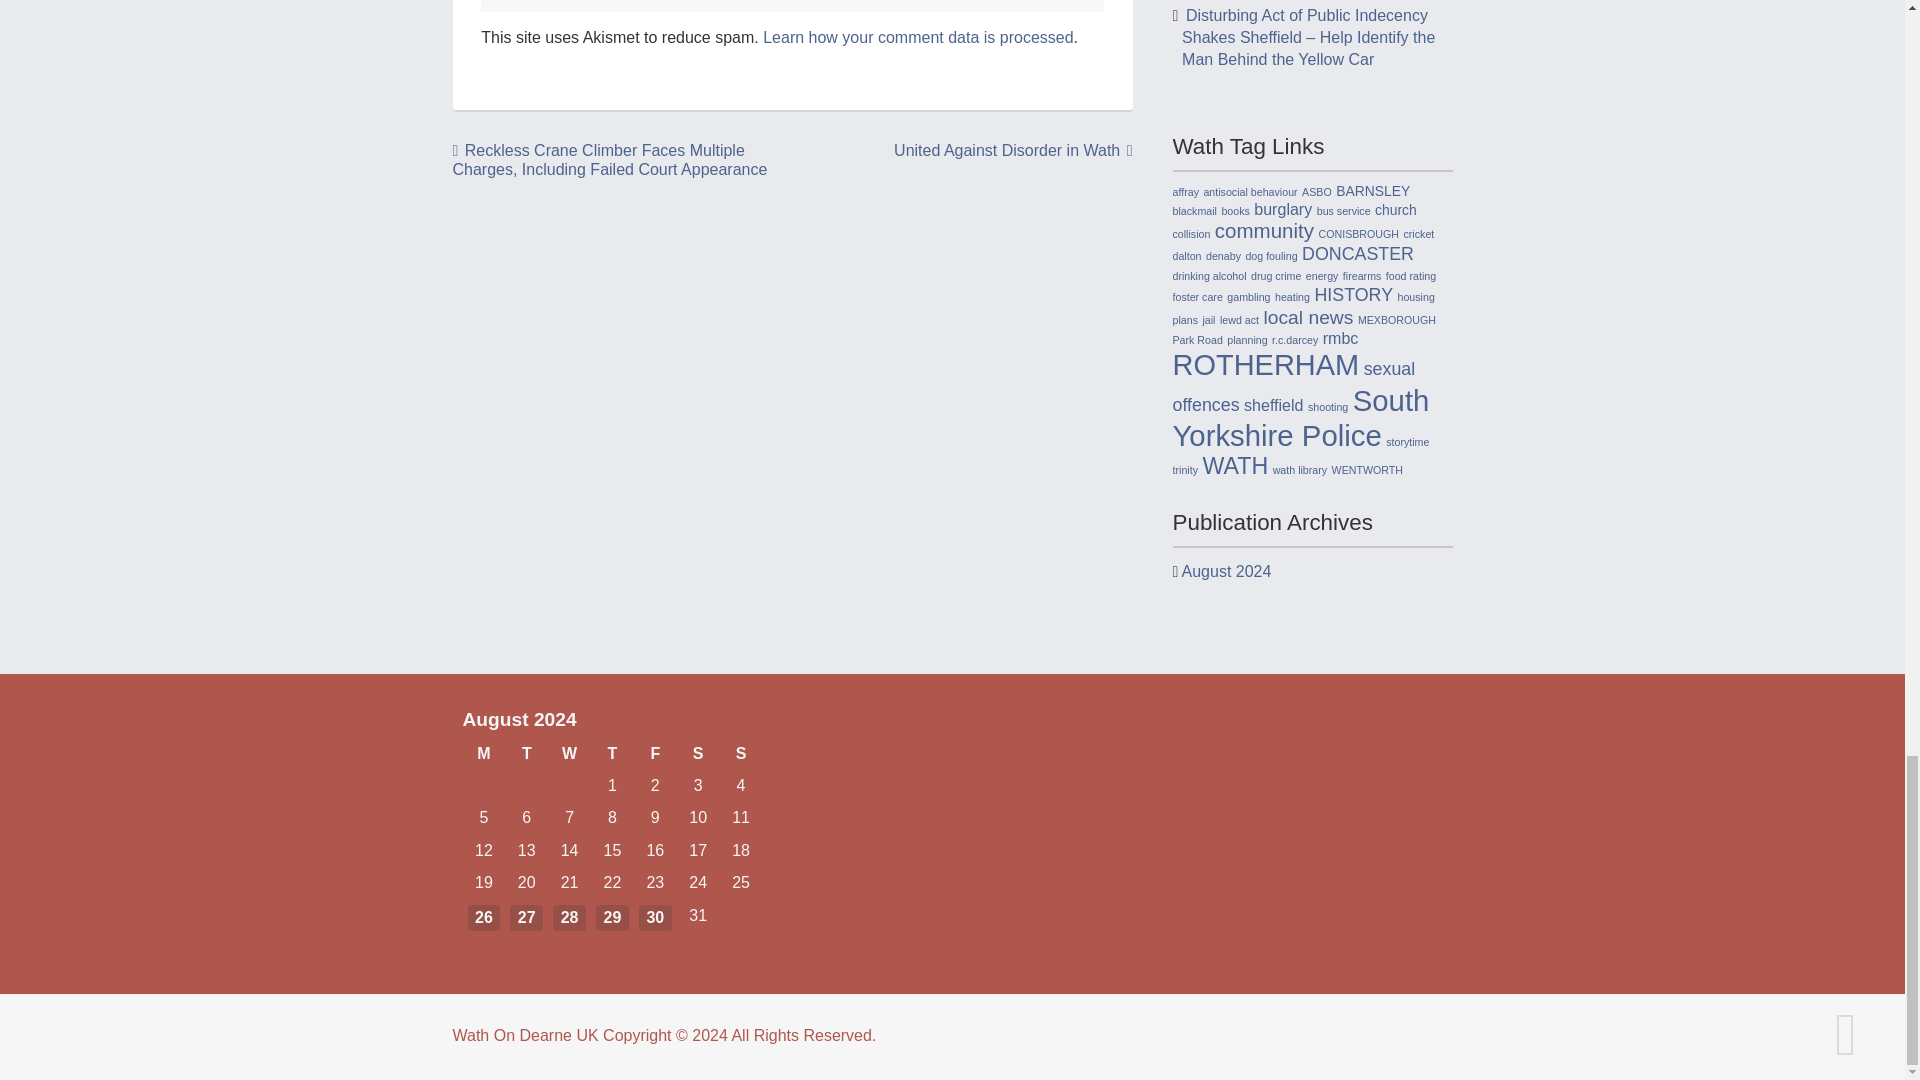 Image resolution: width=1920 pixels, height=1080 pixels. What do you see at coordinates (1013, 150) in the screenshot?
I see `United Against Disorder in Wath` at bounding box center [1013, 150].